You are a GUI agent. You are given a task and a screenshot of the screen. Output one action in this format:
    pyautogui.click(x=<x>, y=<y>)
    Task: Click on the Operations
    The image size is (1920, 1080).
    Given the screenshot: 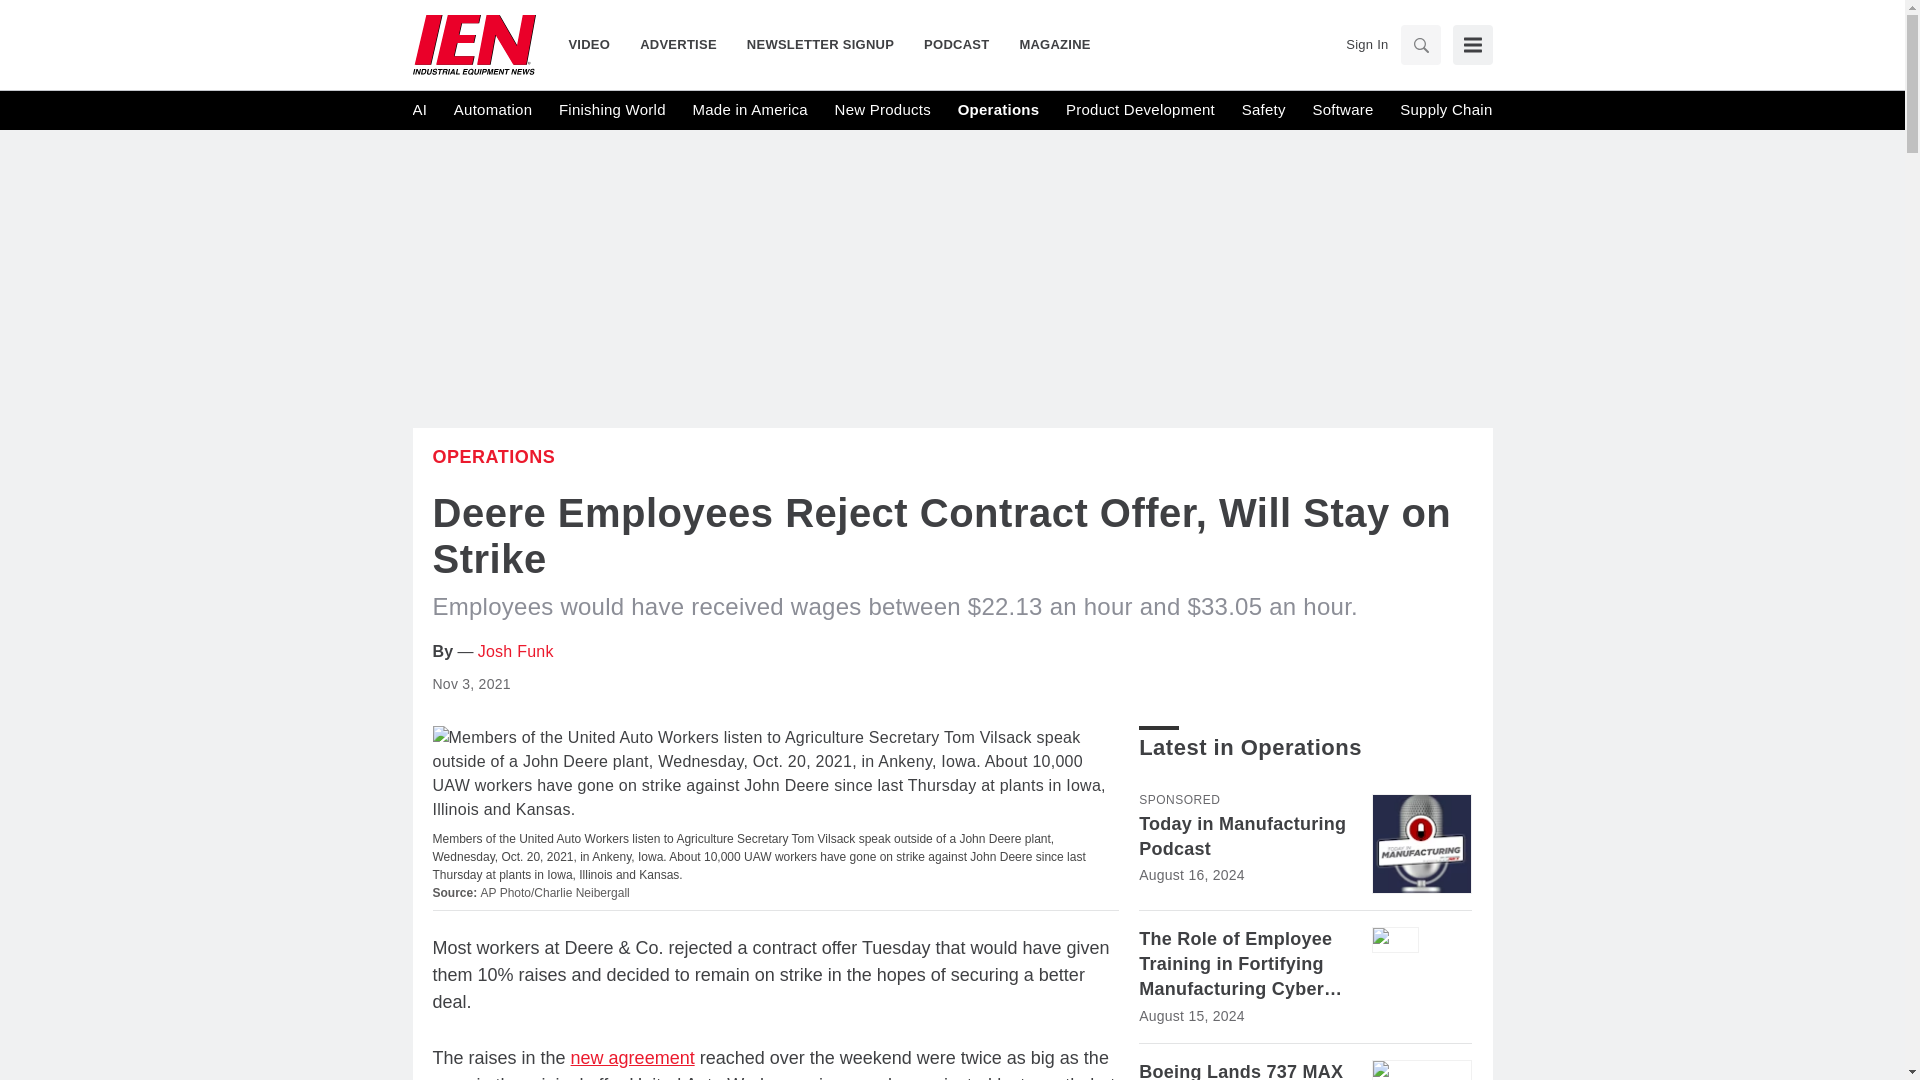 What is the action you would take?
    pyautogui.click(x=493, y=456)
    